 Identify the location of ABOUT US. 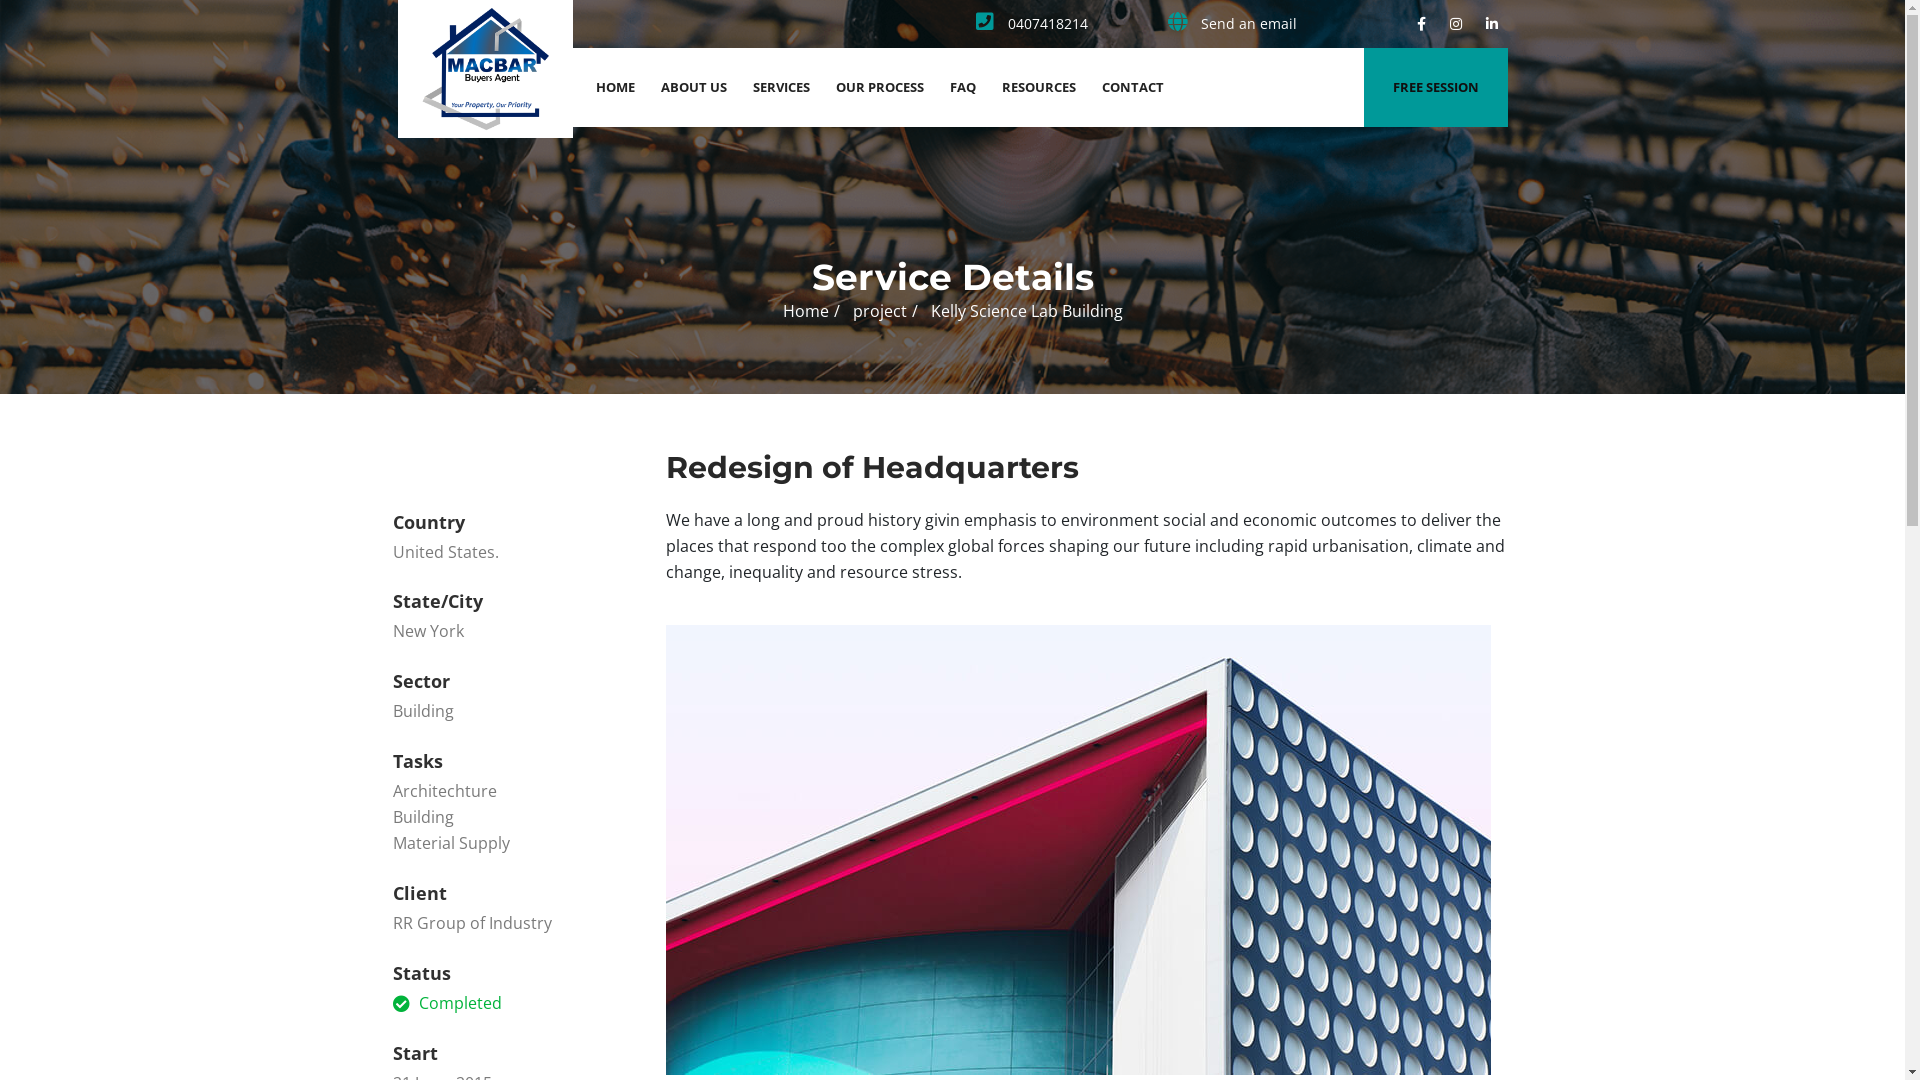
(694, 87).